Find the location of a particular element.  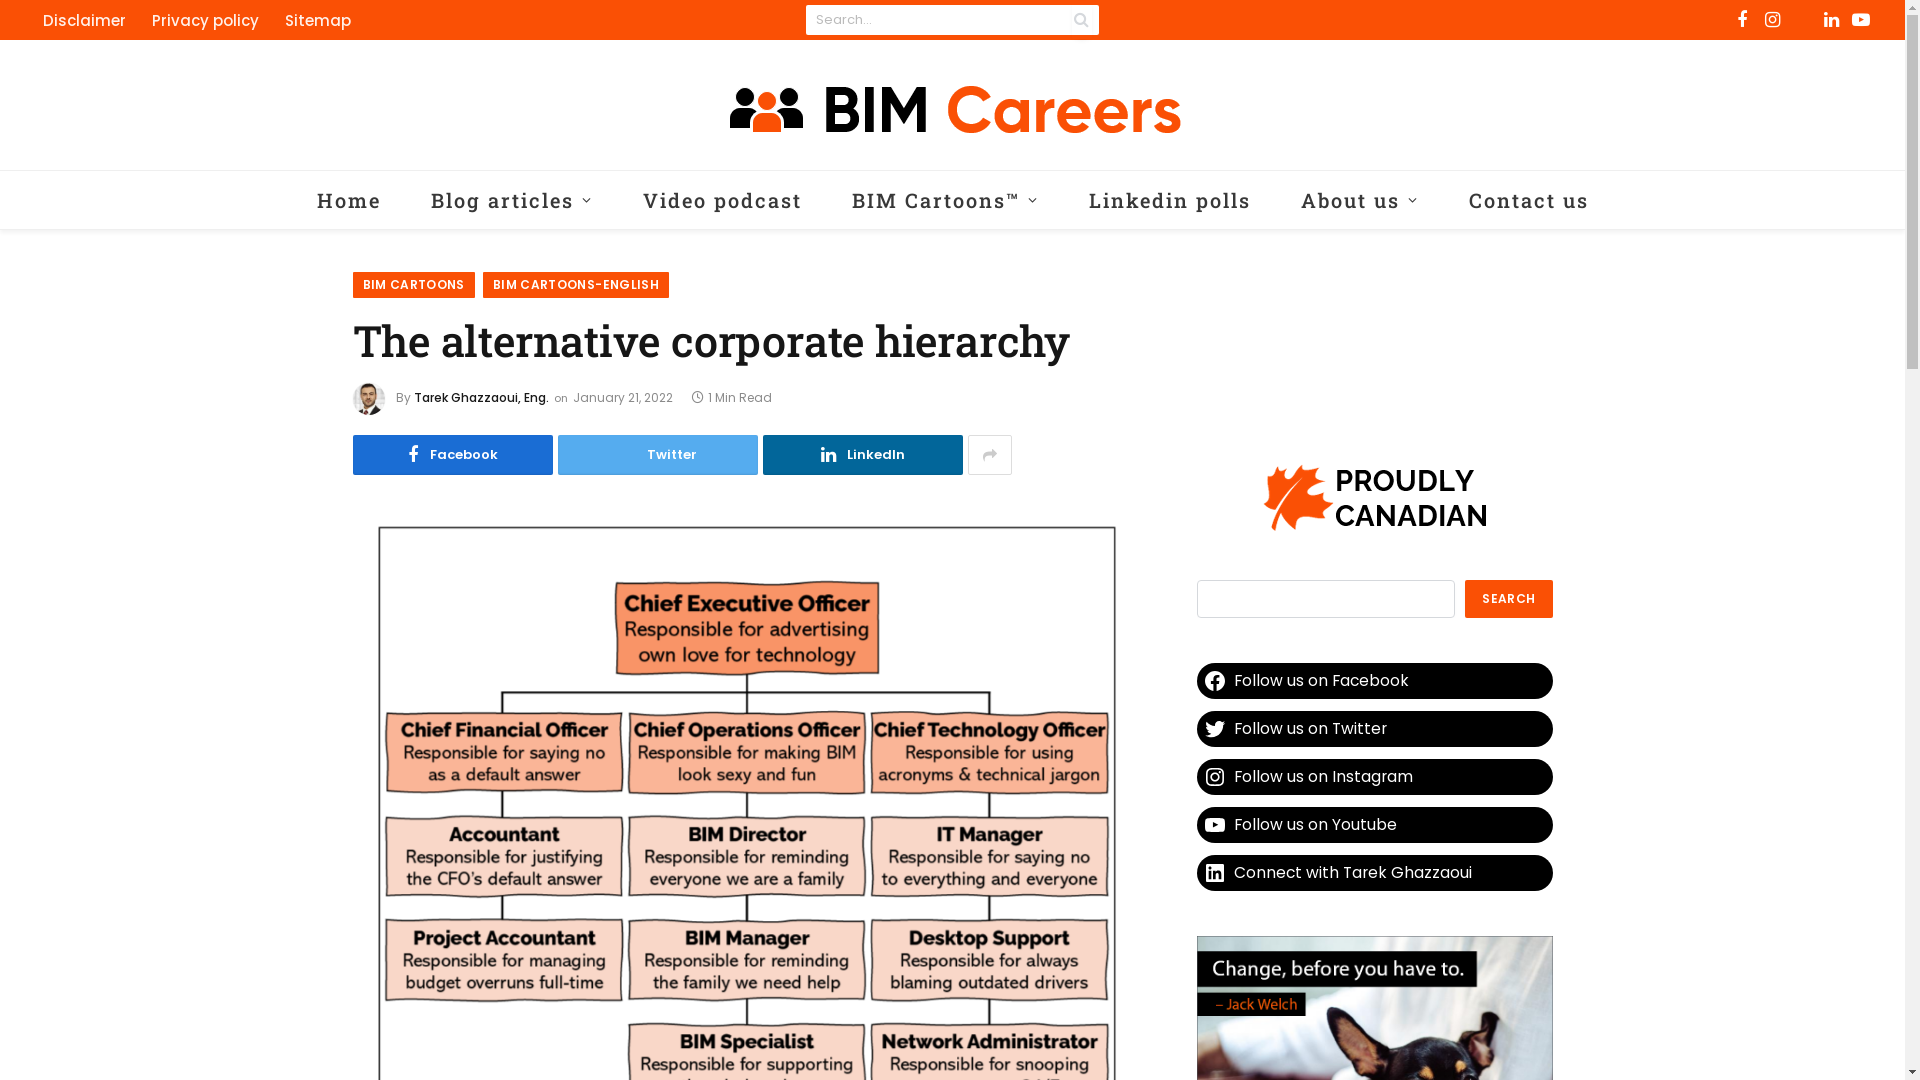

Video podcast is located at coordinates (722, 200).